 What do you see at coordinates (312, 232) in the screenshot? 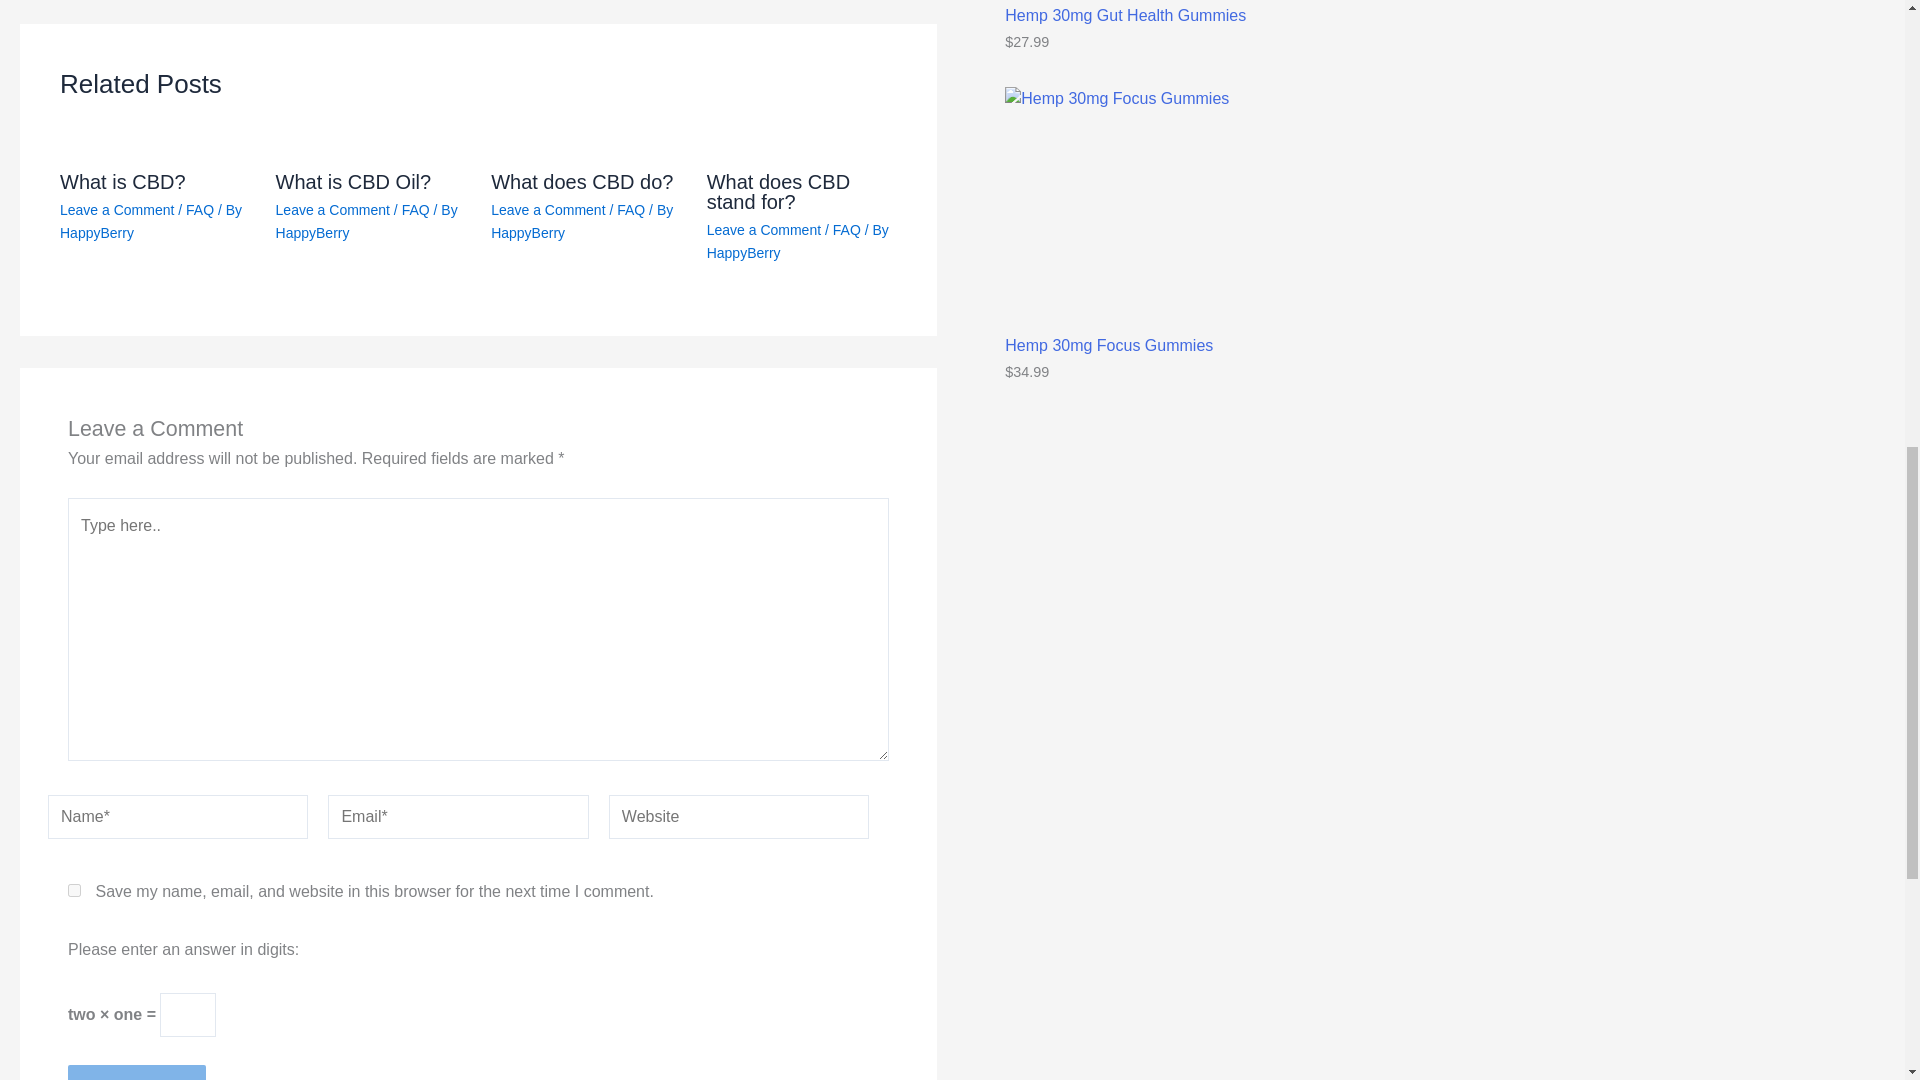
I see `View all posts by HappyBerry` at bounding box center [312, 232].